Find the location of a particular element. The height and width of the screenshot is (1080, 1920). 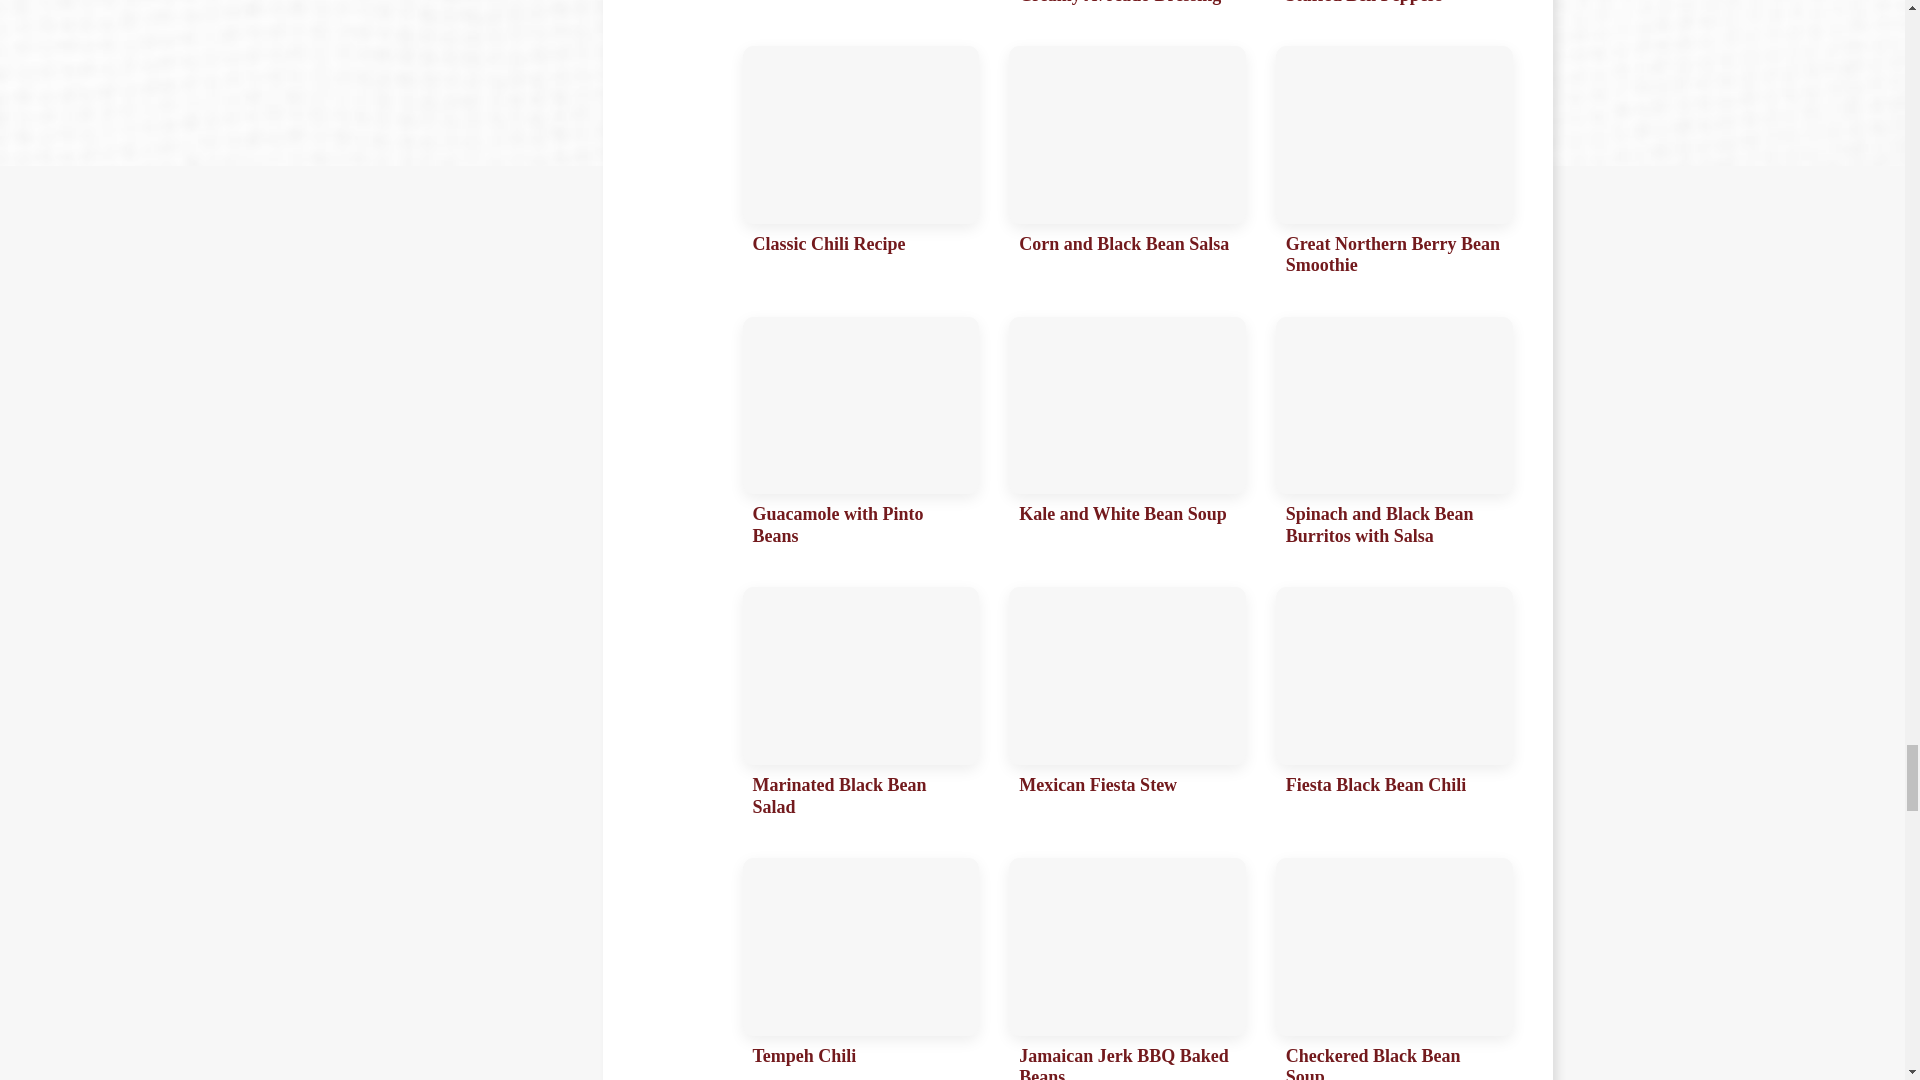

Kale and White Bean Soup is located at coordinates (1128, 438).